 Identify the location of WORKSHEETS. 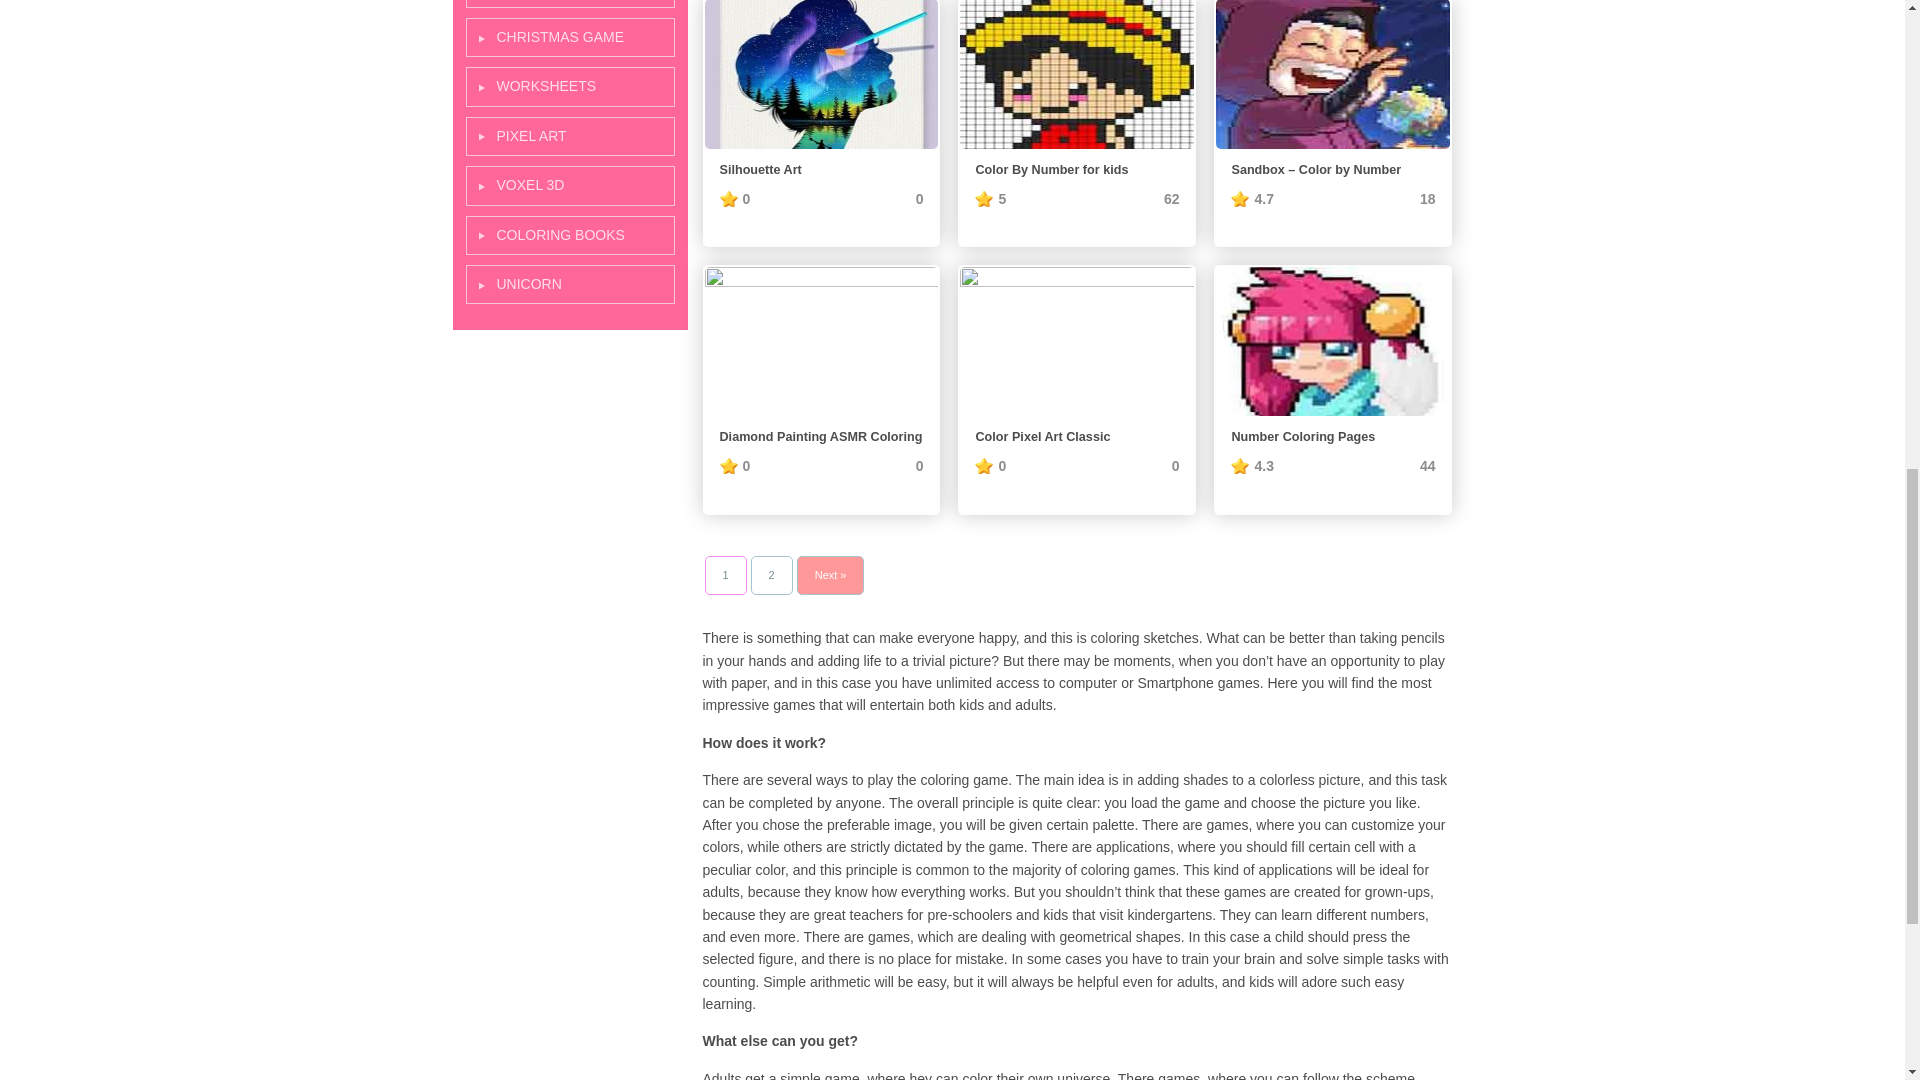
(570, 86).